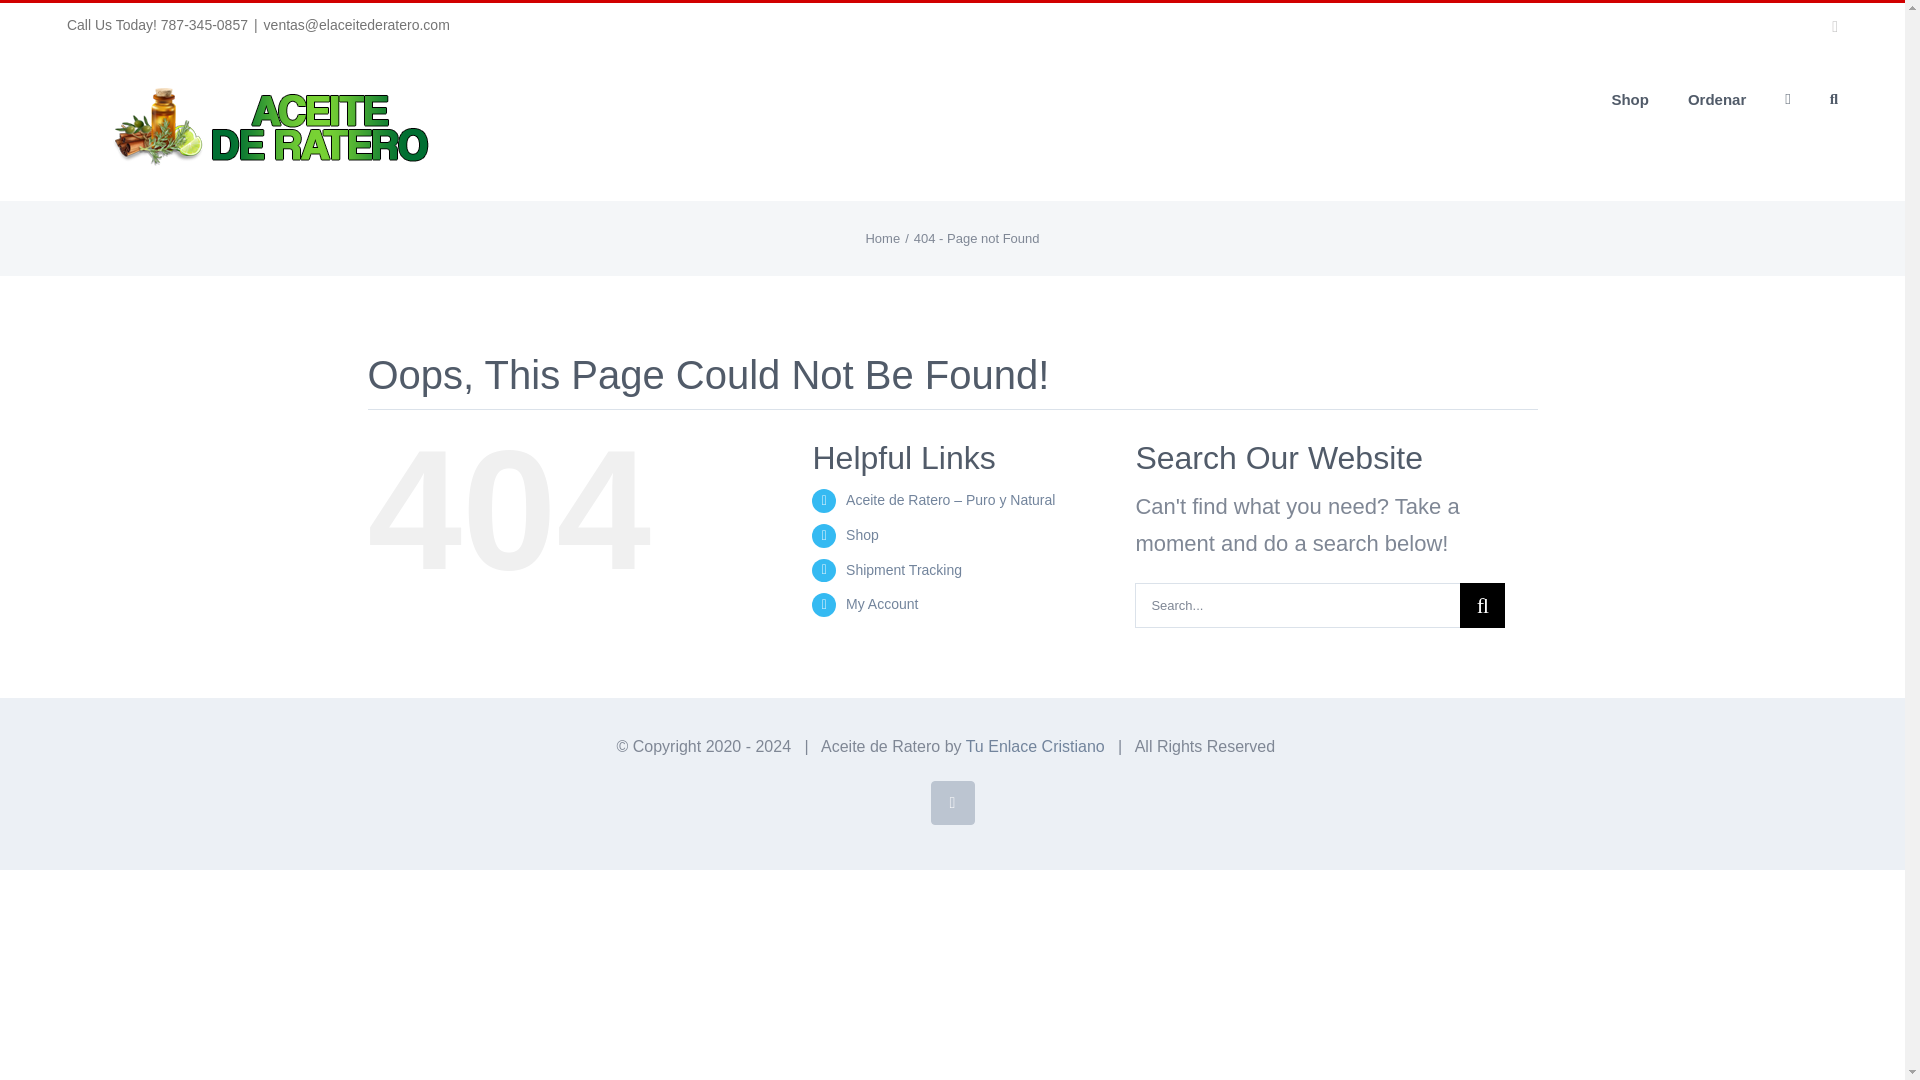 The height and width of the screenshot is (1080, 1920). Describe the element at coordinates (1035, 746) in the screenshot. I see `Tu Enlace Cristiano` at that location.